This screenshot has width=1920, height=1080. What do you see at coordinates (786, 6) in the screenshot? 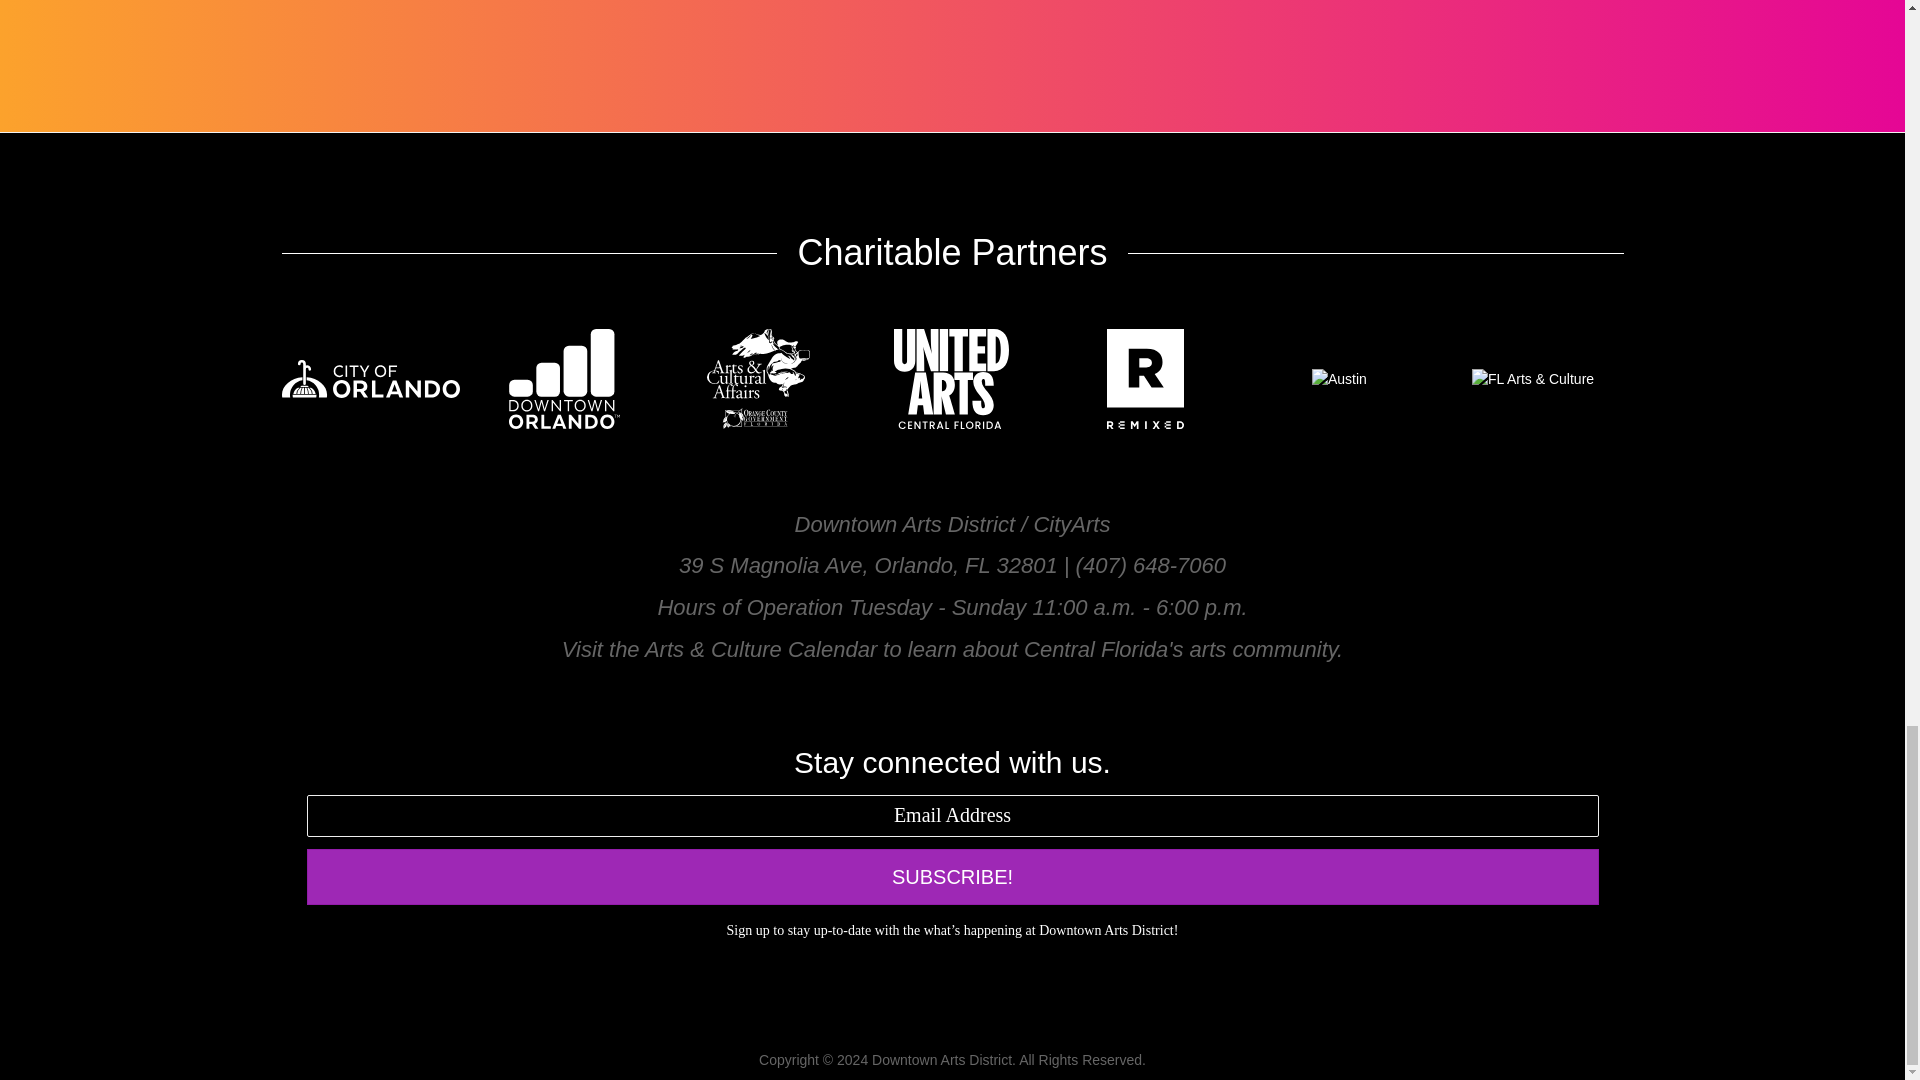
I see `Redefine Gallery` at bounding box center [786, 6].